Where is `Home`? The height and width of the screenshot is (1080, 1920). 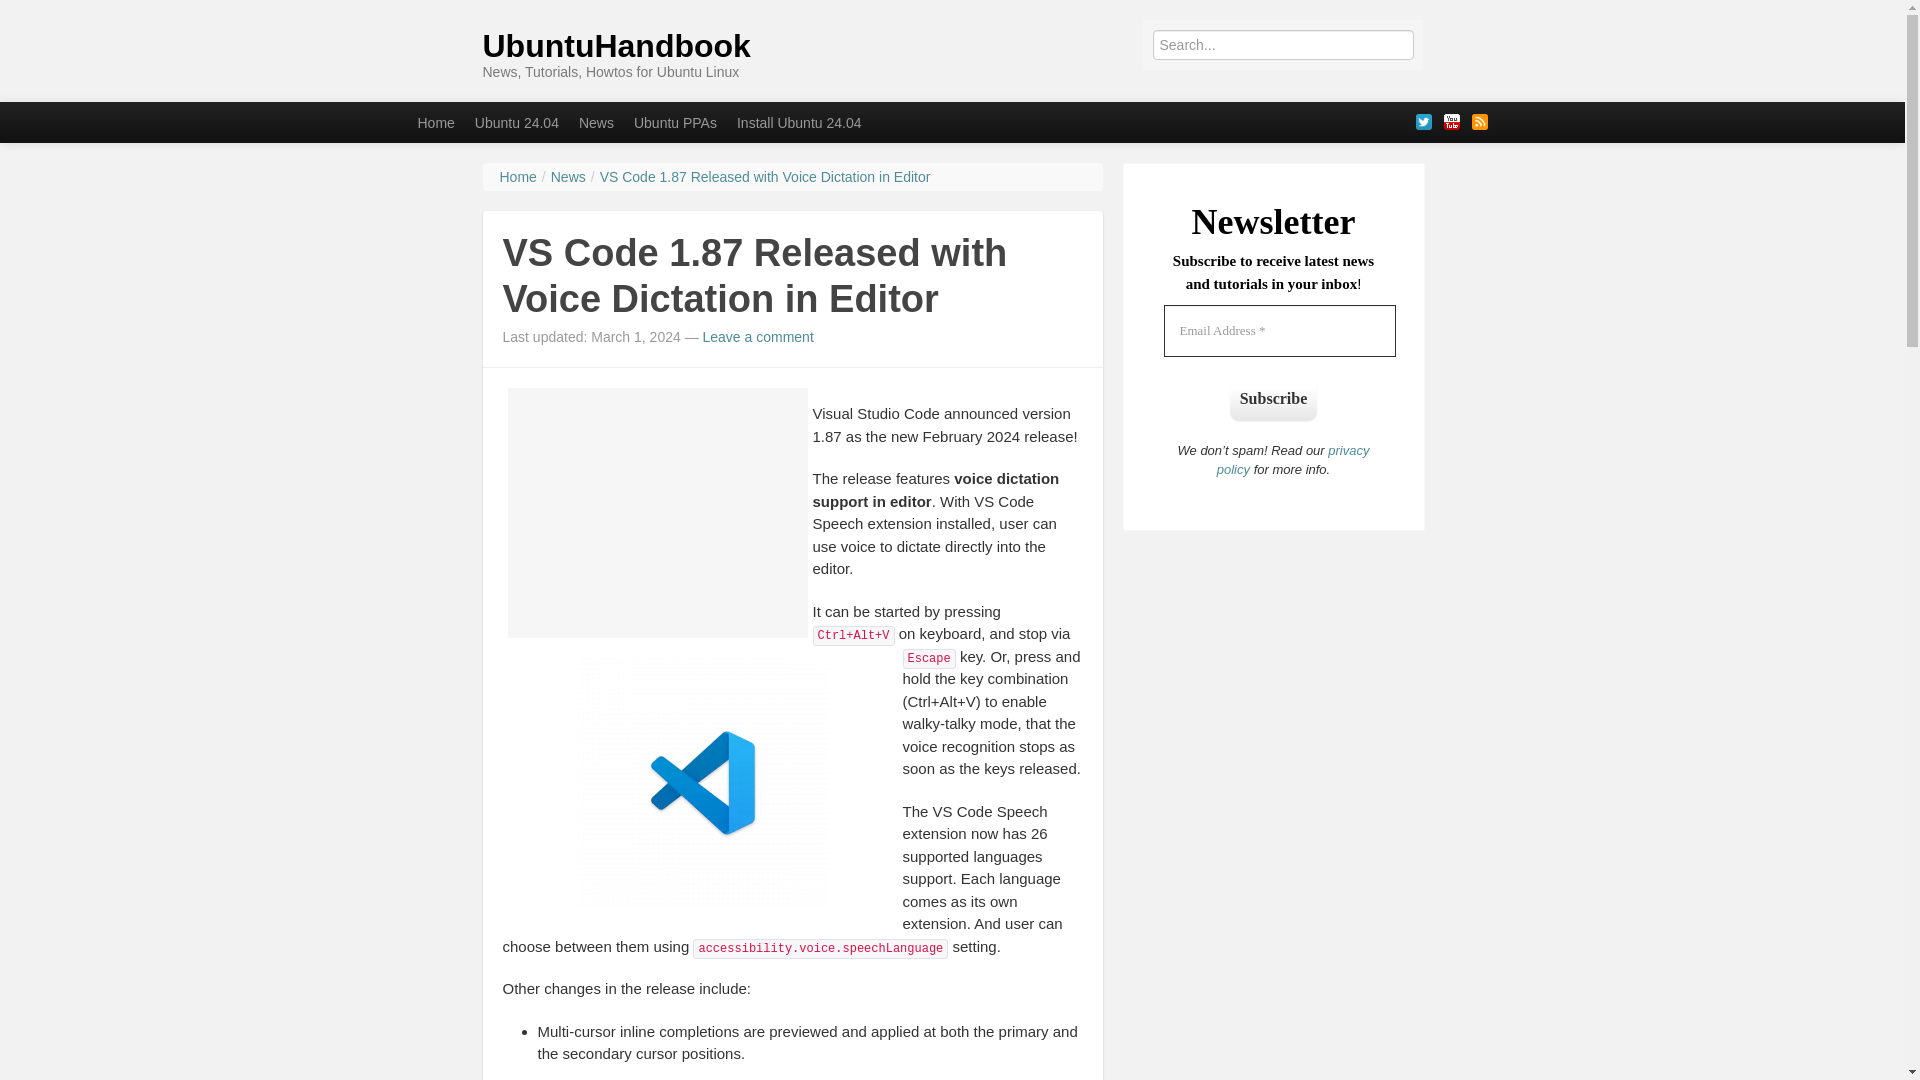 Home is located at coordinates (436, 122).